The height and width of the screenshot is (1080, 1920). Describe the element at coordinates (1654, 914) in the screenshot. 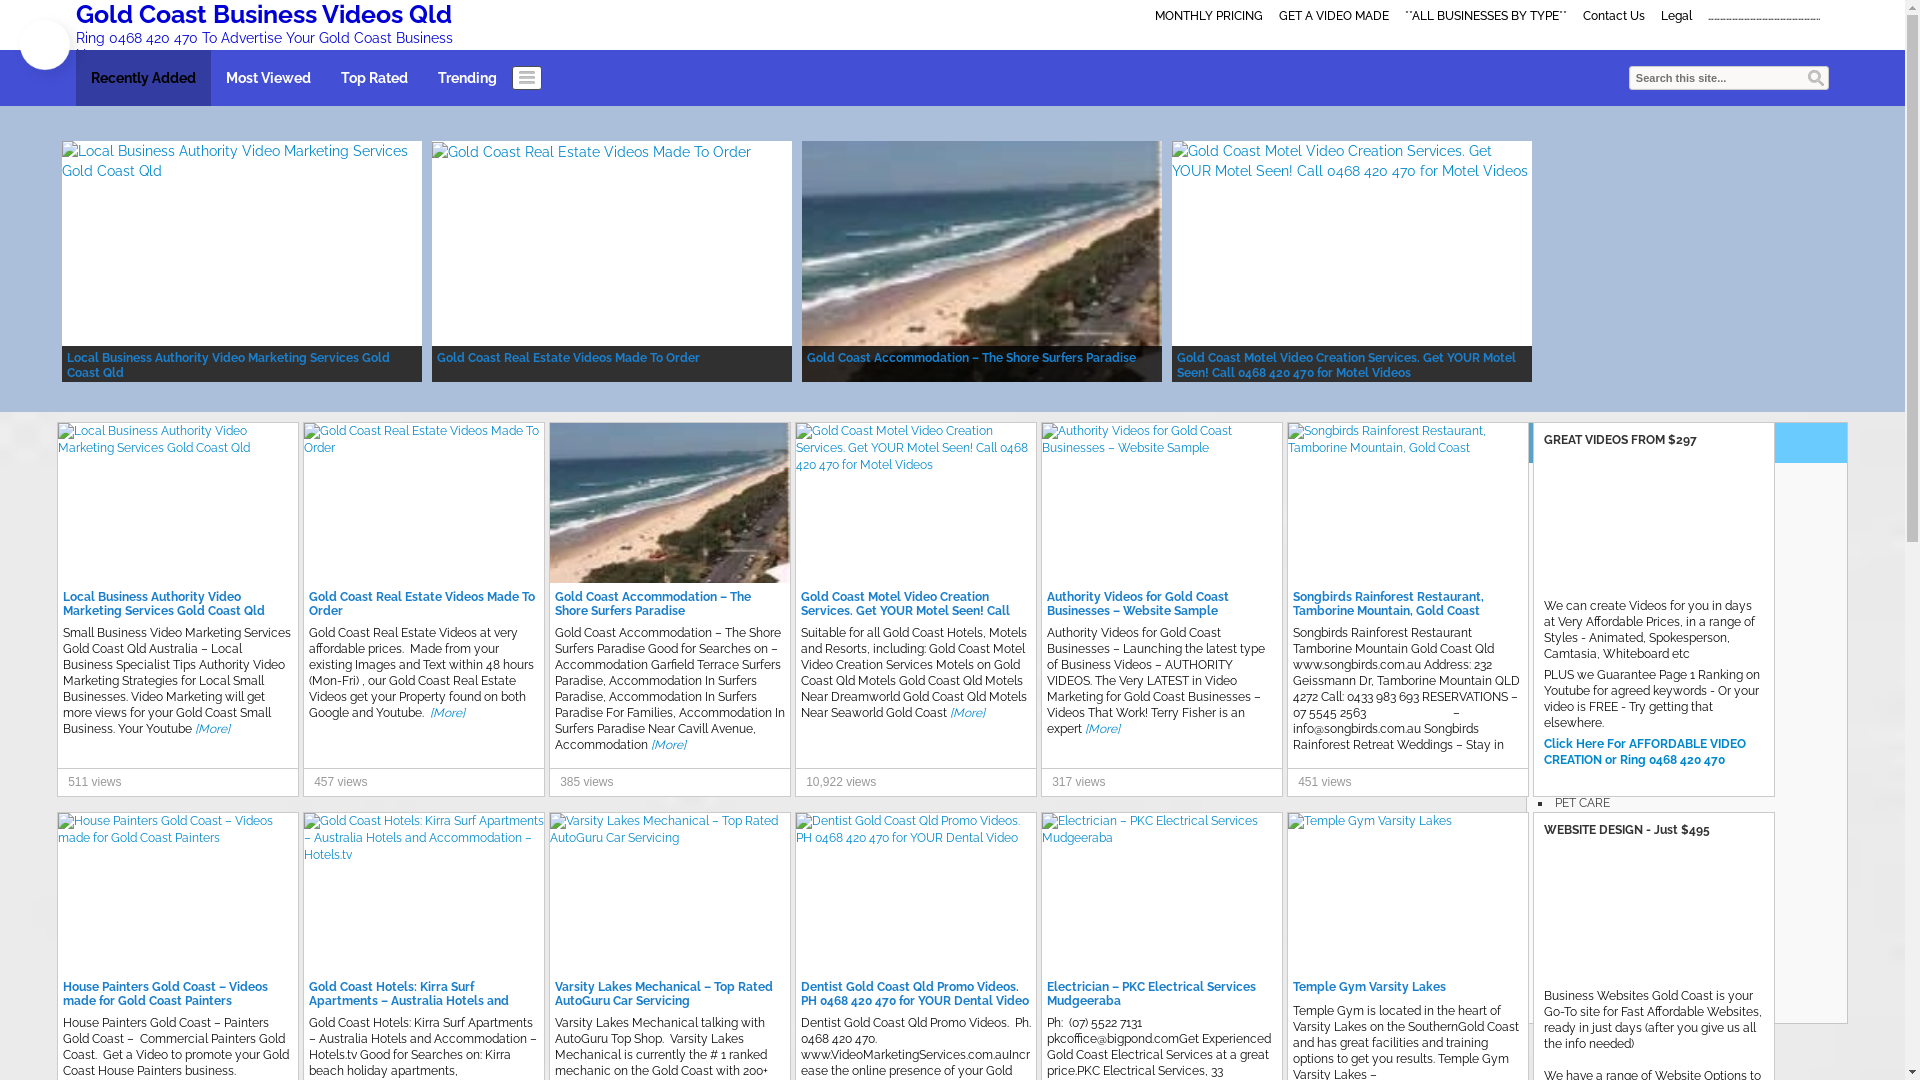

I see `YouTube video player` at that location.